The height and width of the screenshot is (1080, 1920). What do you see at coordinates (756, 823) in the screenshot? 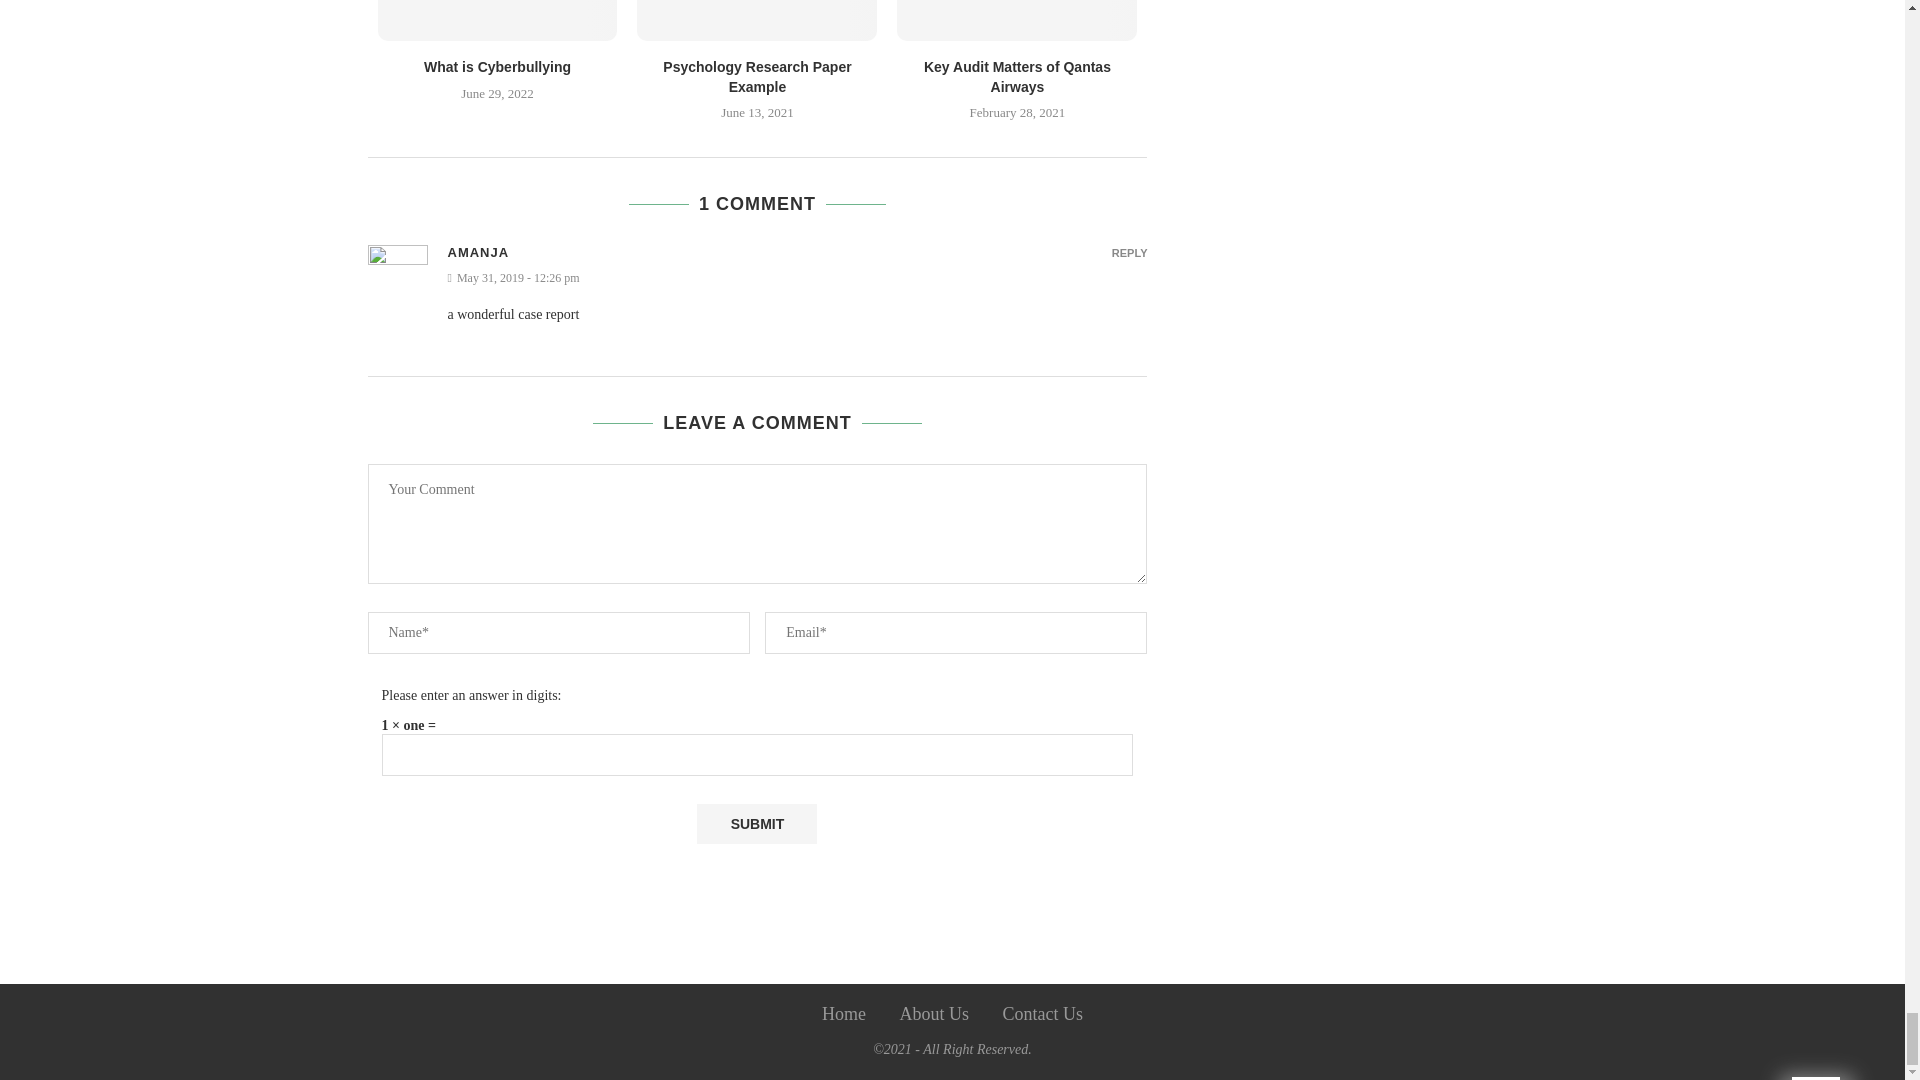
I see `Submit` at bounding box center [756, 823].